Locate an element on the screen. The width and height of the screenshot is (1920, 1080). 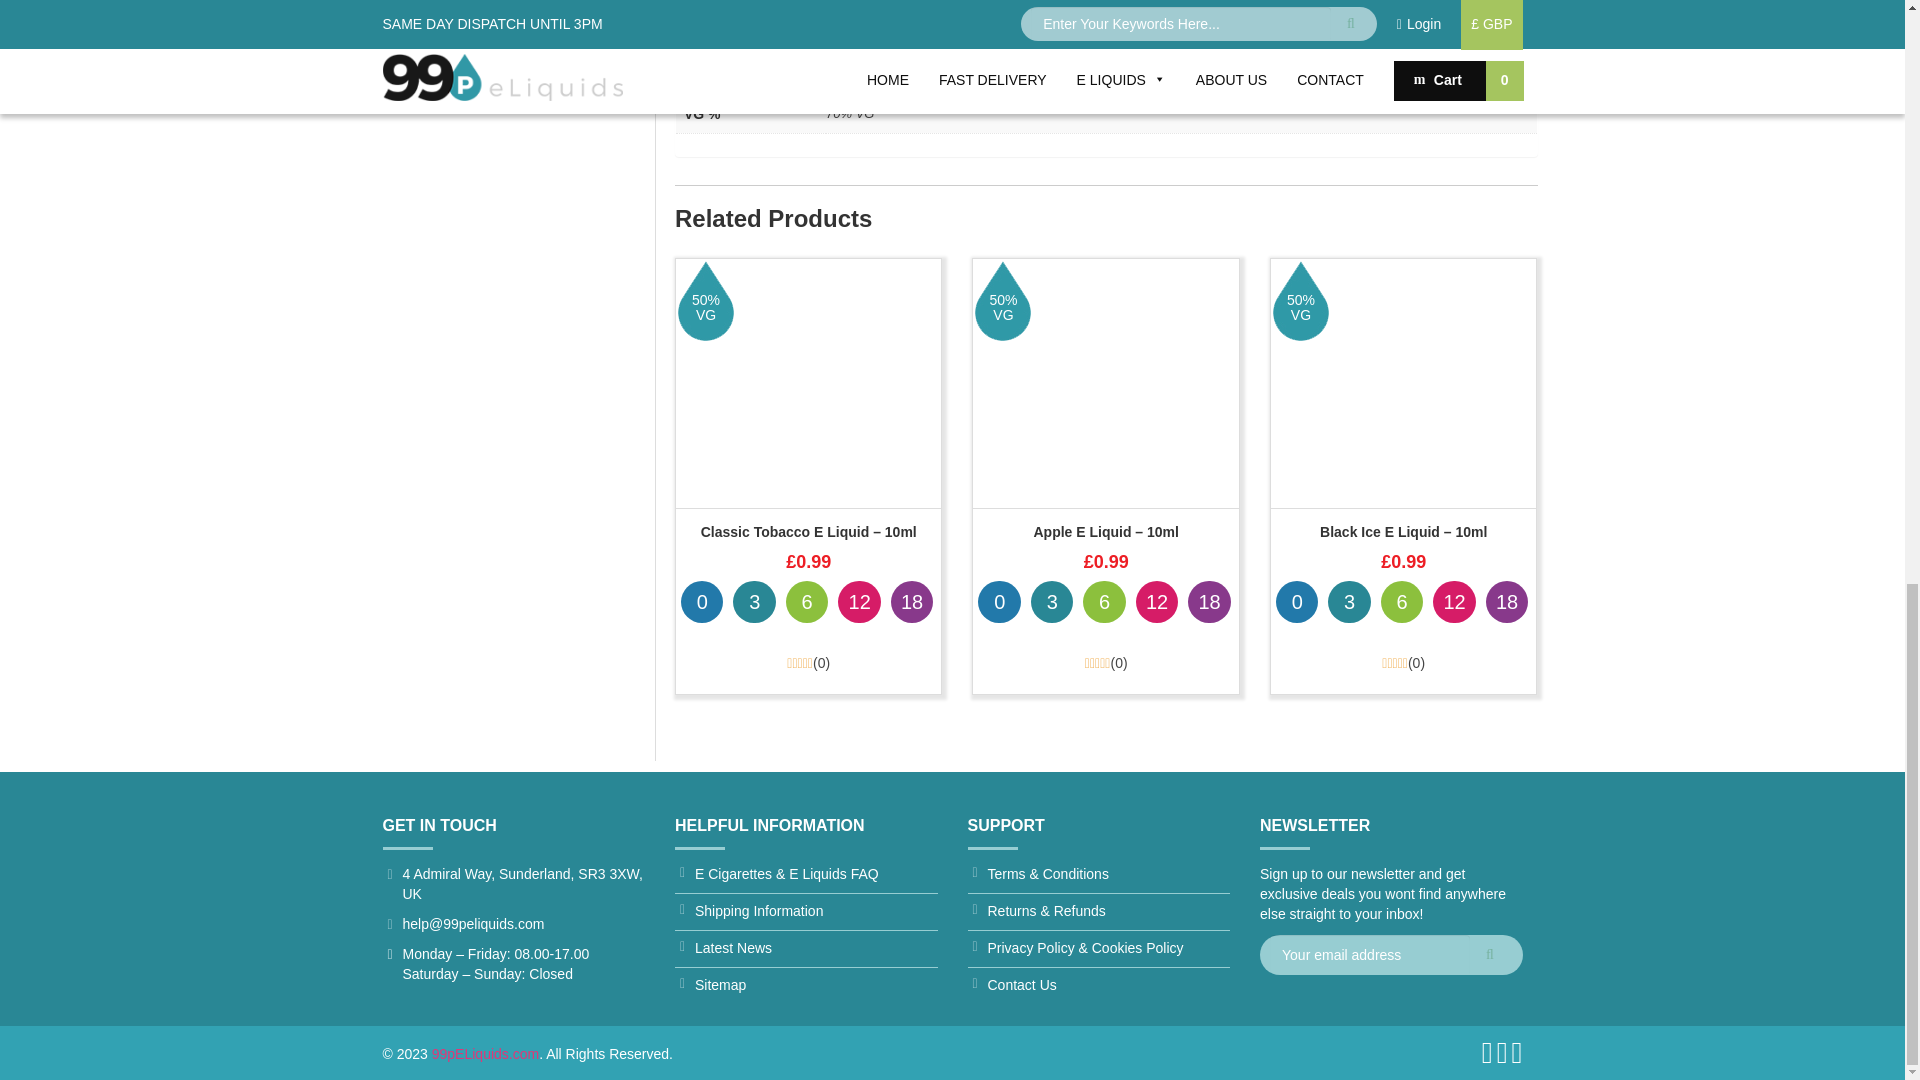
0 mg Nicotine Strength is in Stock is located at coordinates (702, 602).